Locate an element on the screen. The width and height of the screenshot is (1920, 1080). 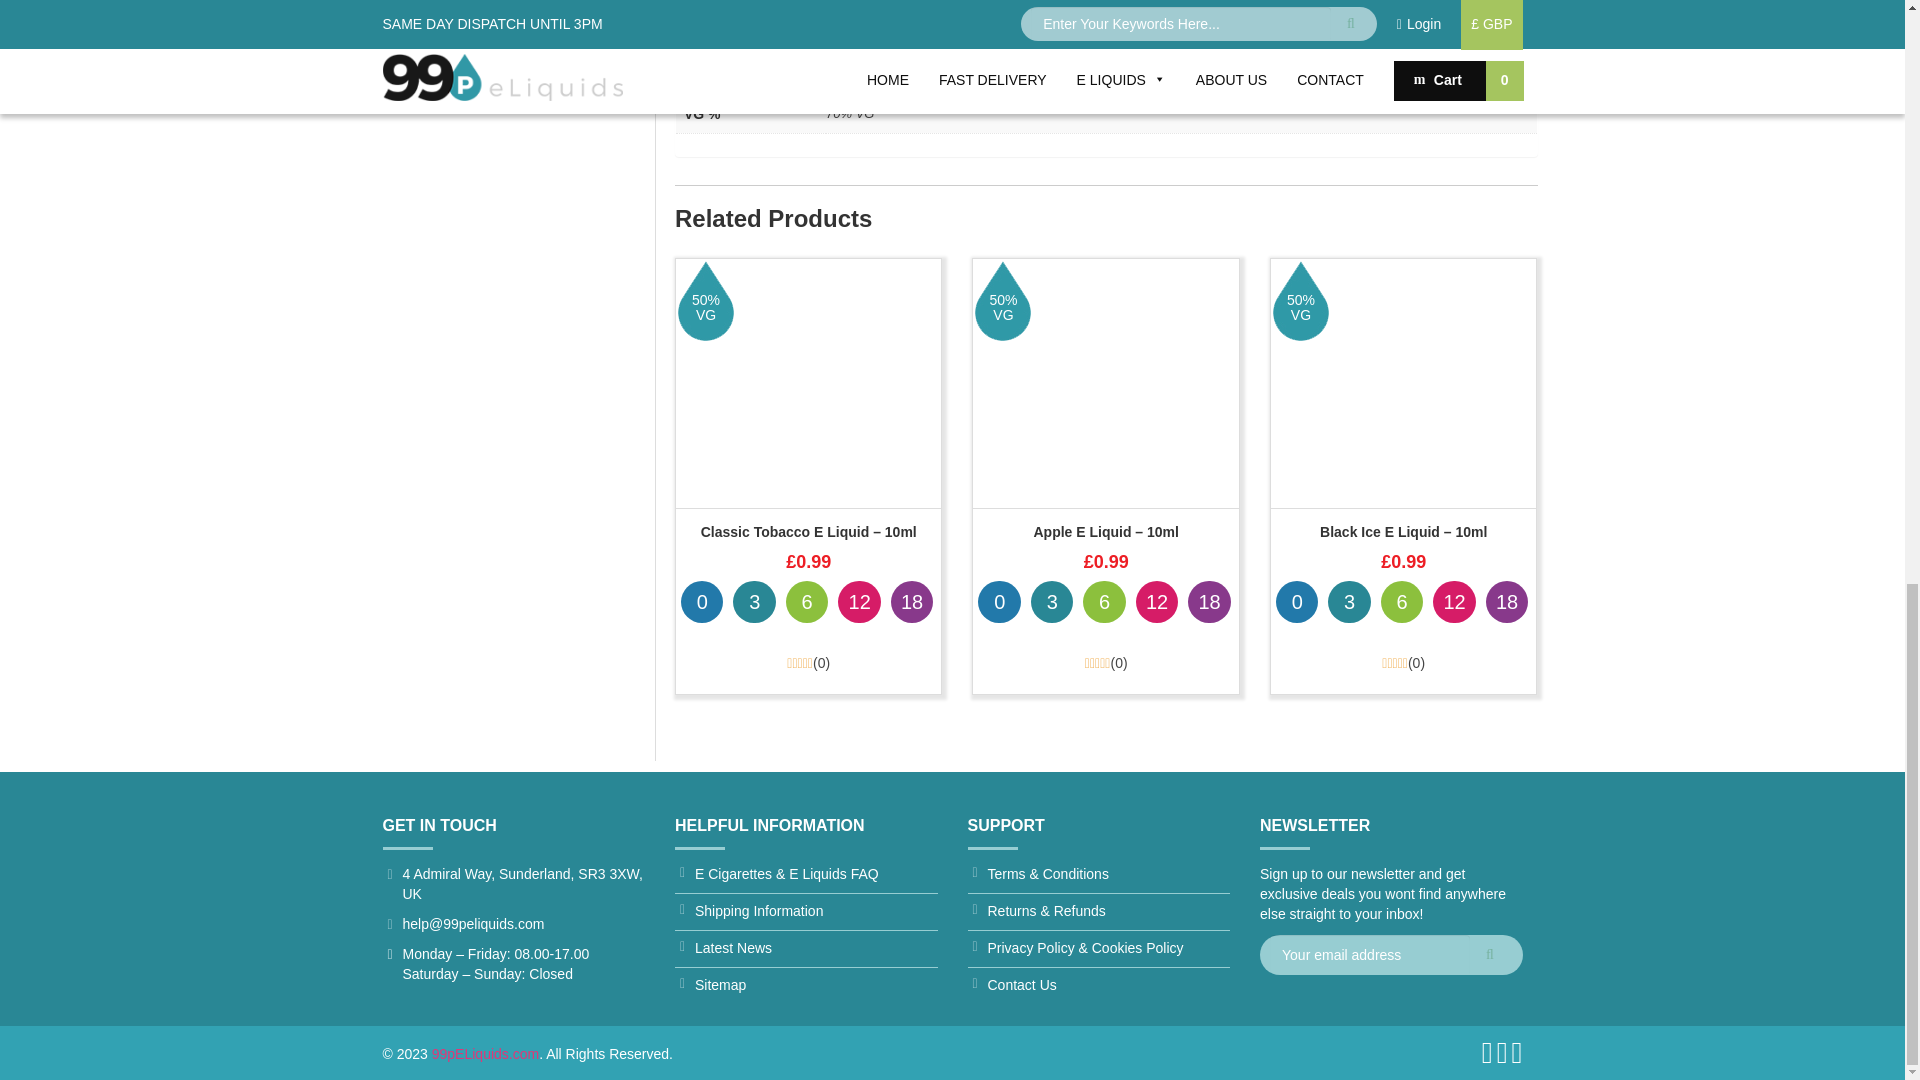
0 mg Nicotine Strength is in Stock is located at coordinates (702, 602).